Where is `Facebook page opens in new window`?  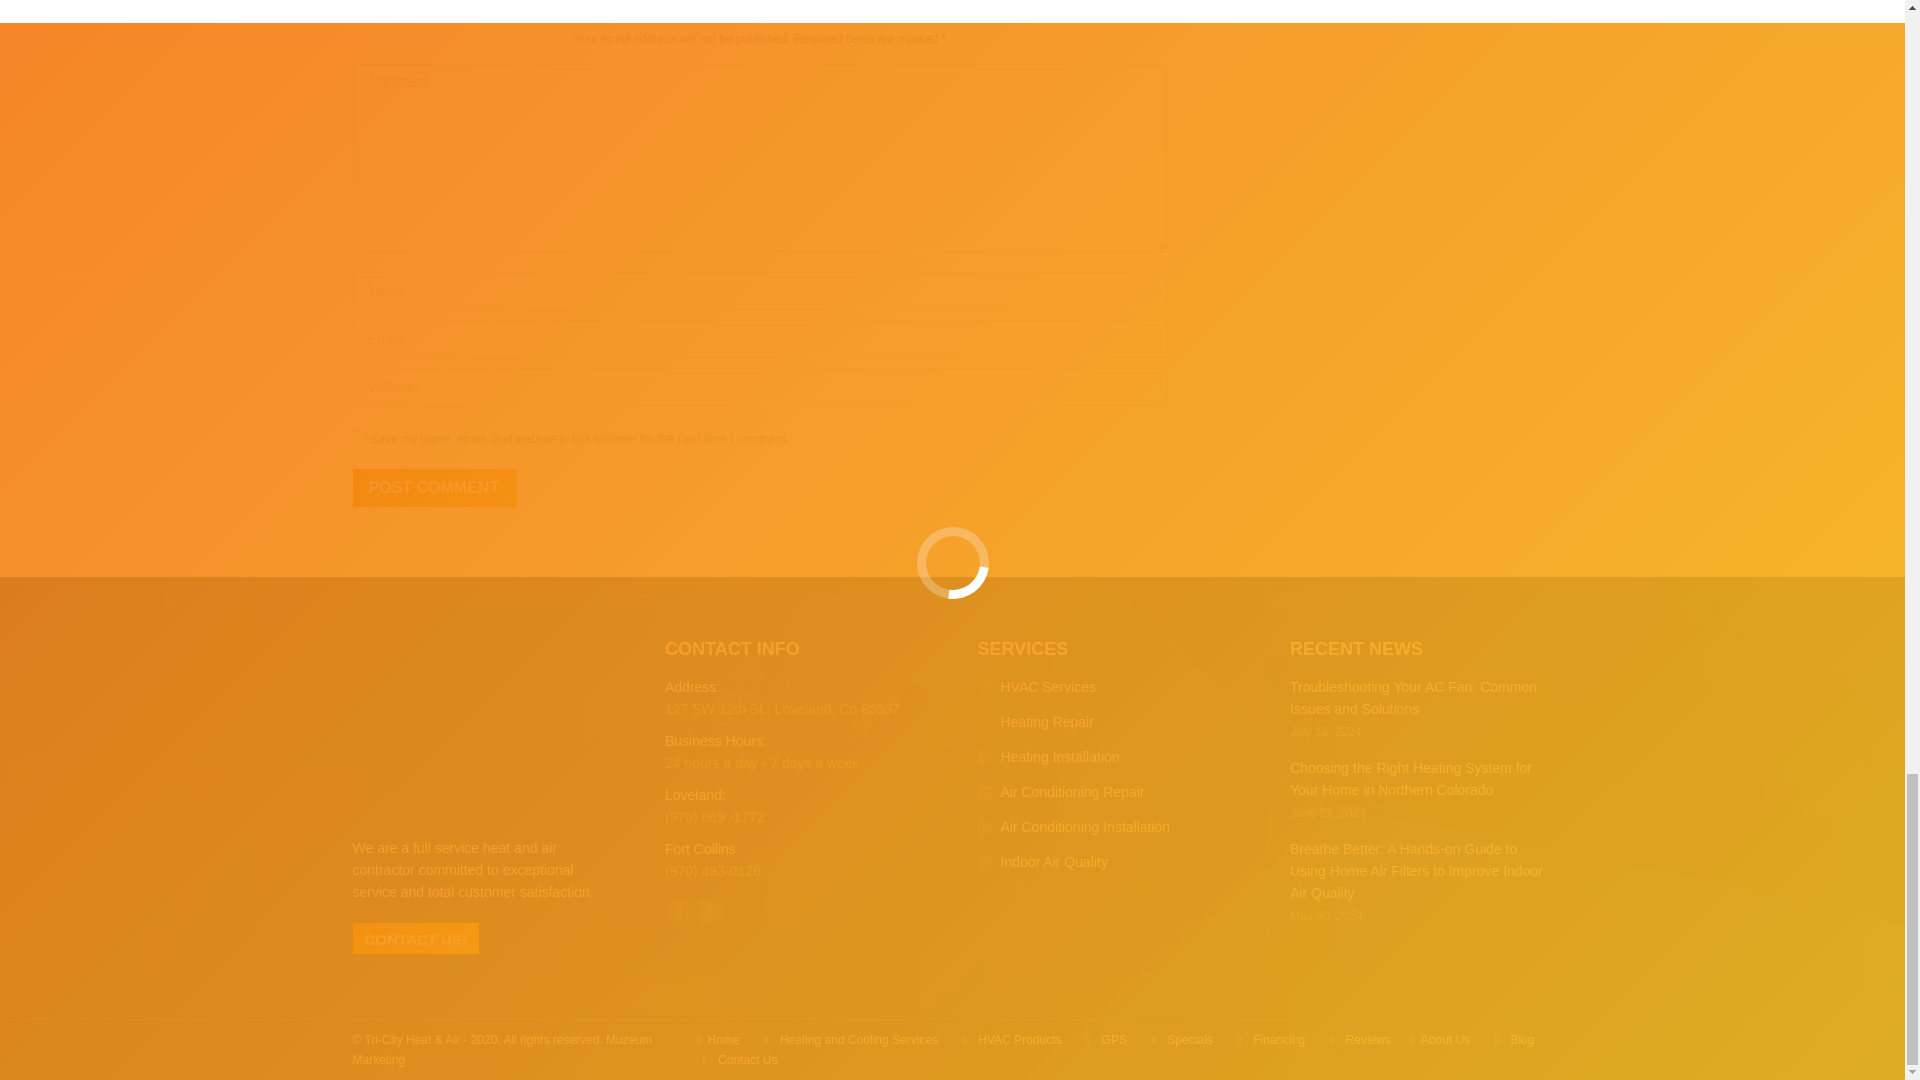
Facebook page opens in new window is located at coordinates (680, 911).